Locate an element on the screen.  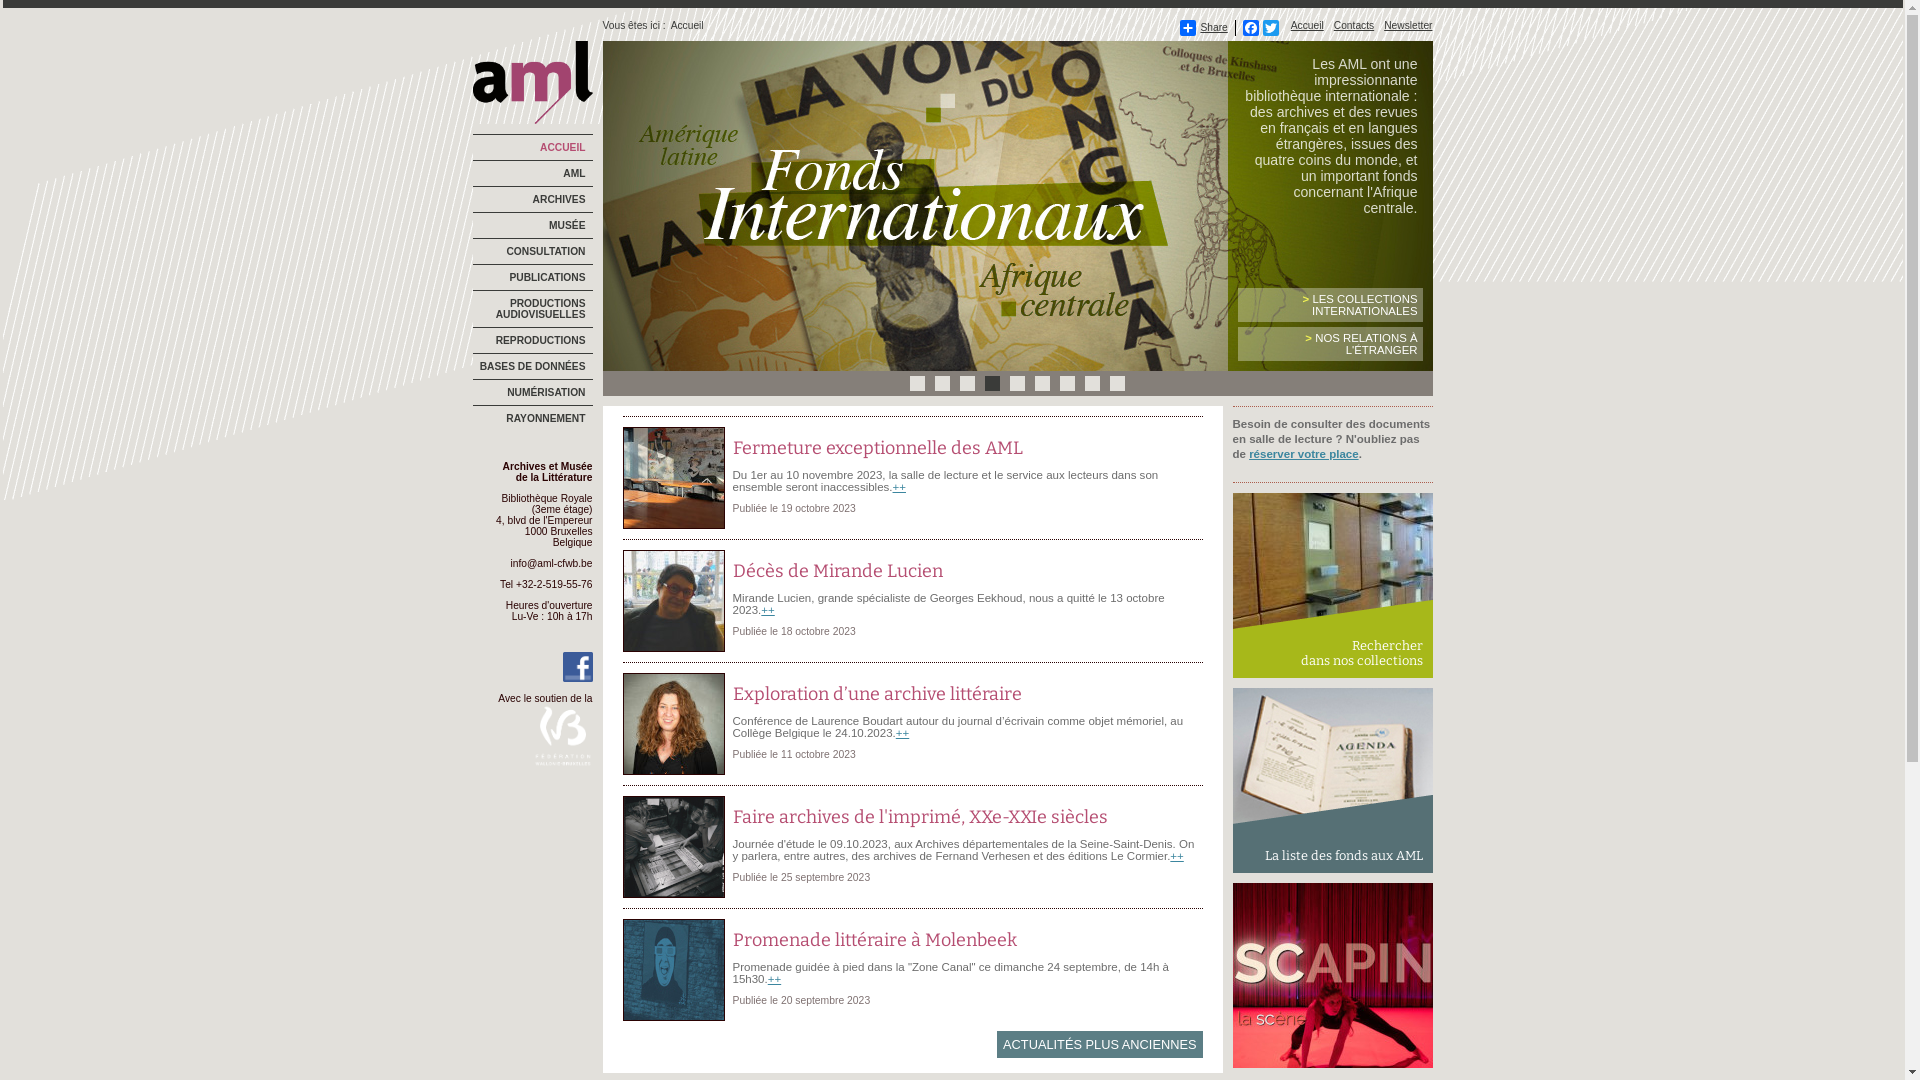
Rechercher
dans nos collections is located at coordinates (1332, 586).